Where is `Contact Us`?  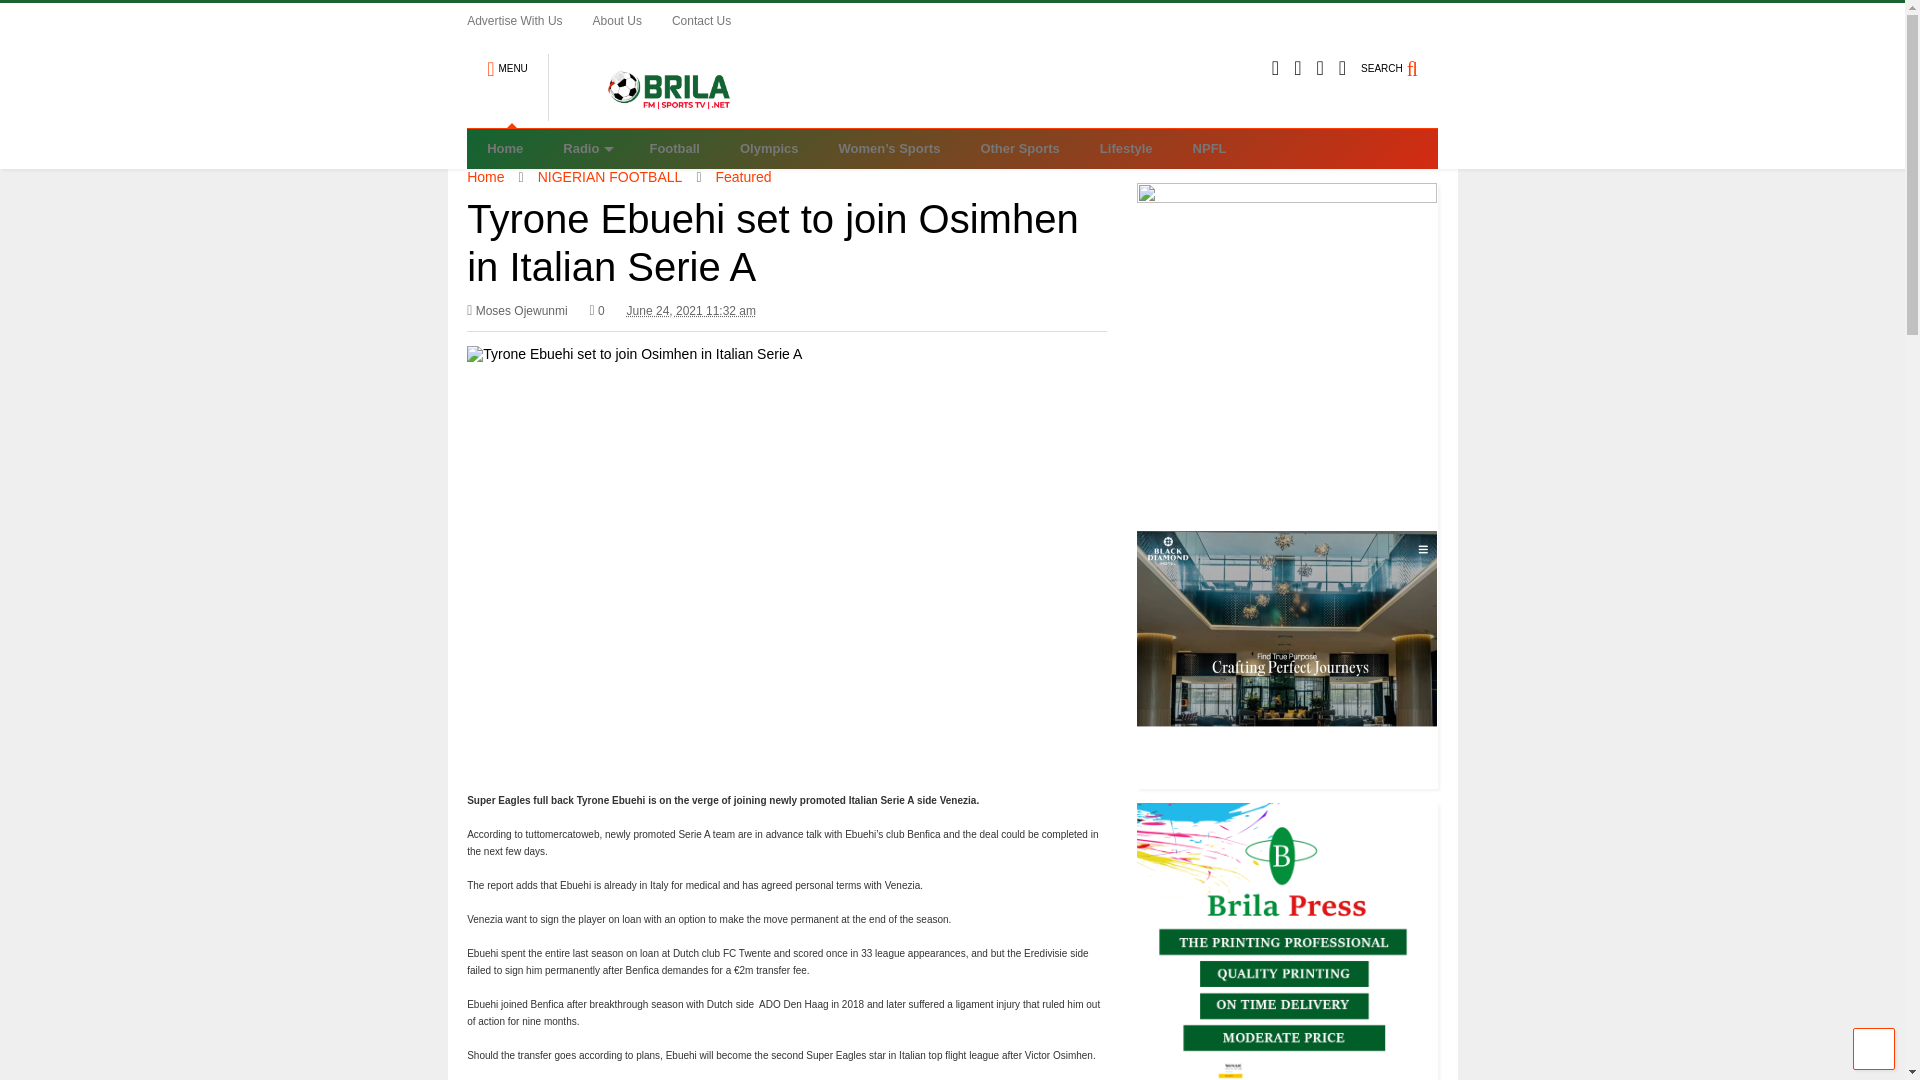
Contact Us is located at coordinates (716, 20).